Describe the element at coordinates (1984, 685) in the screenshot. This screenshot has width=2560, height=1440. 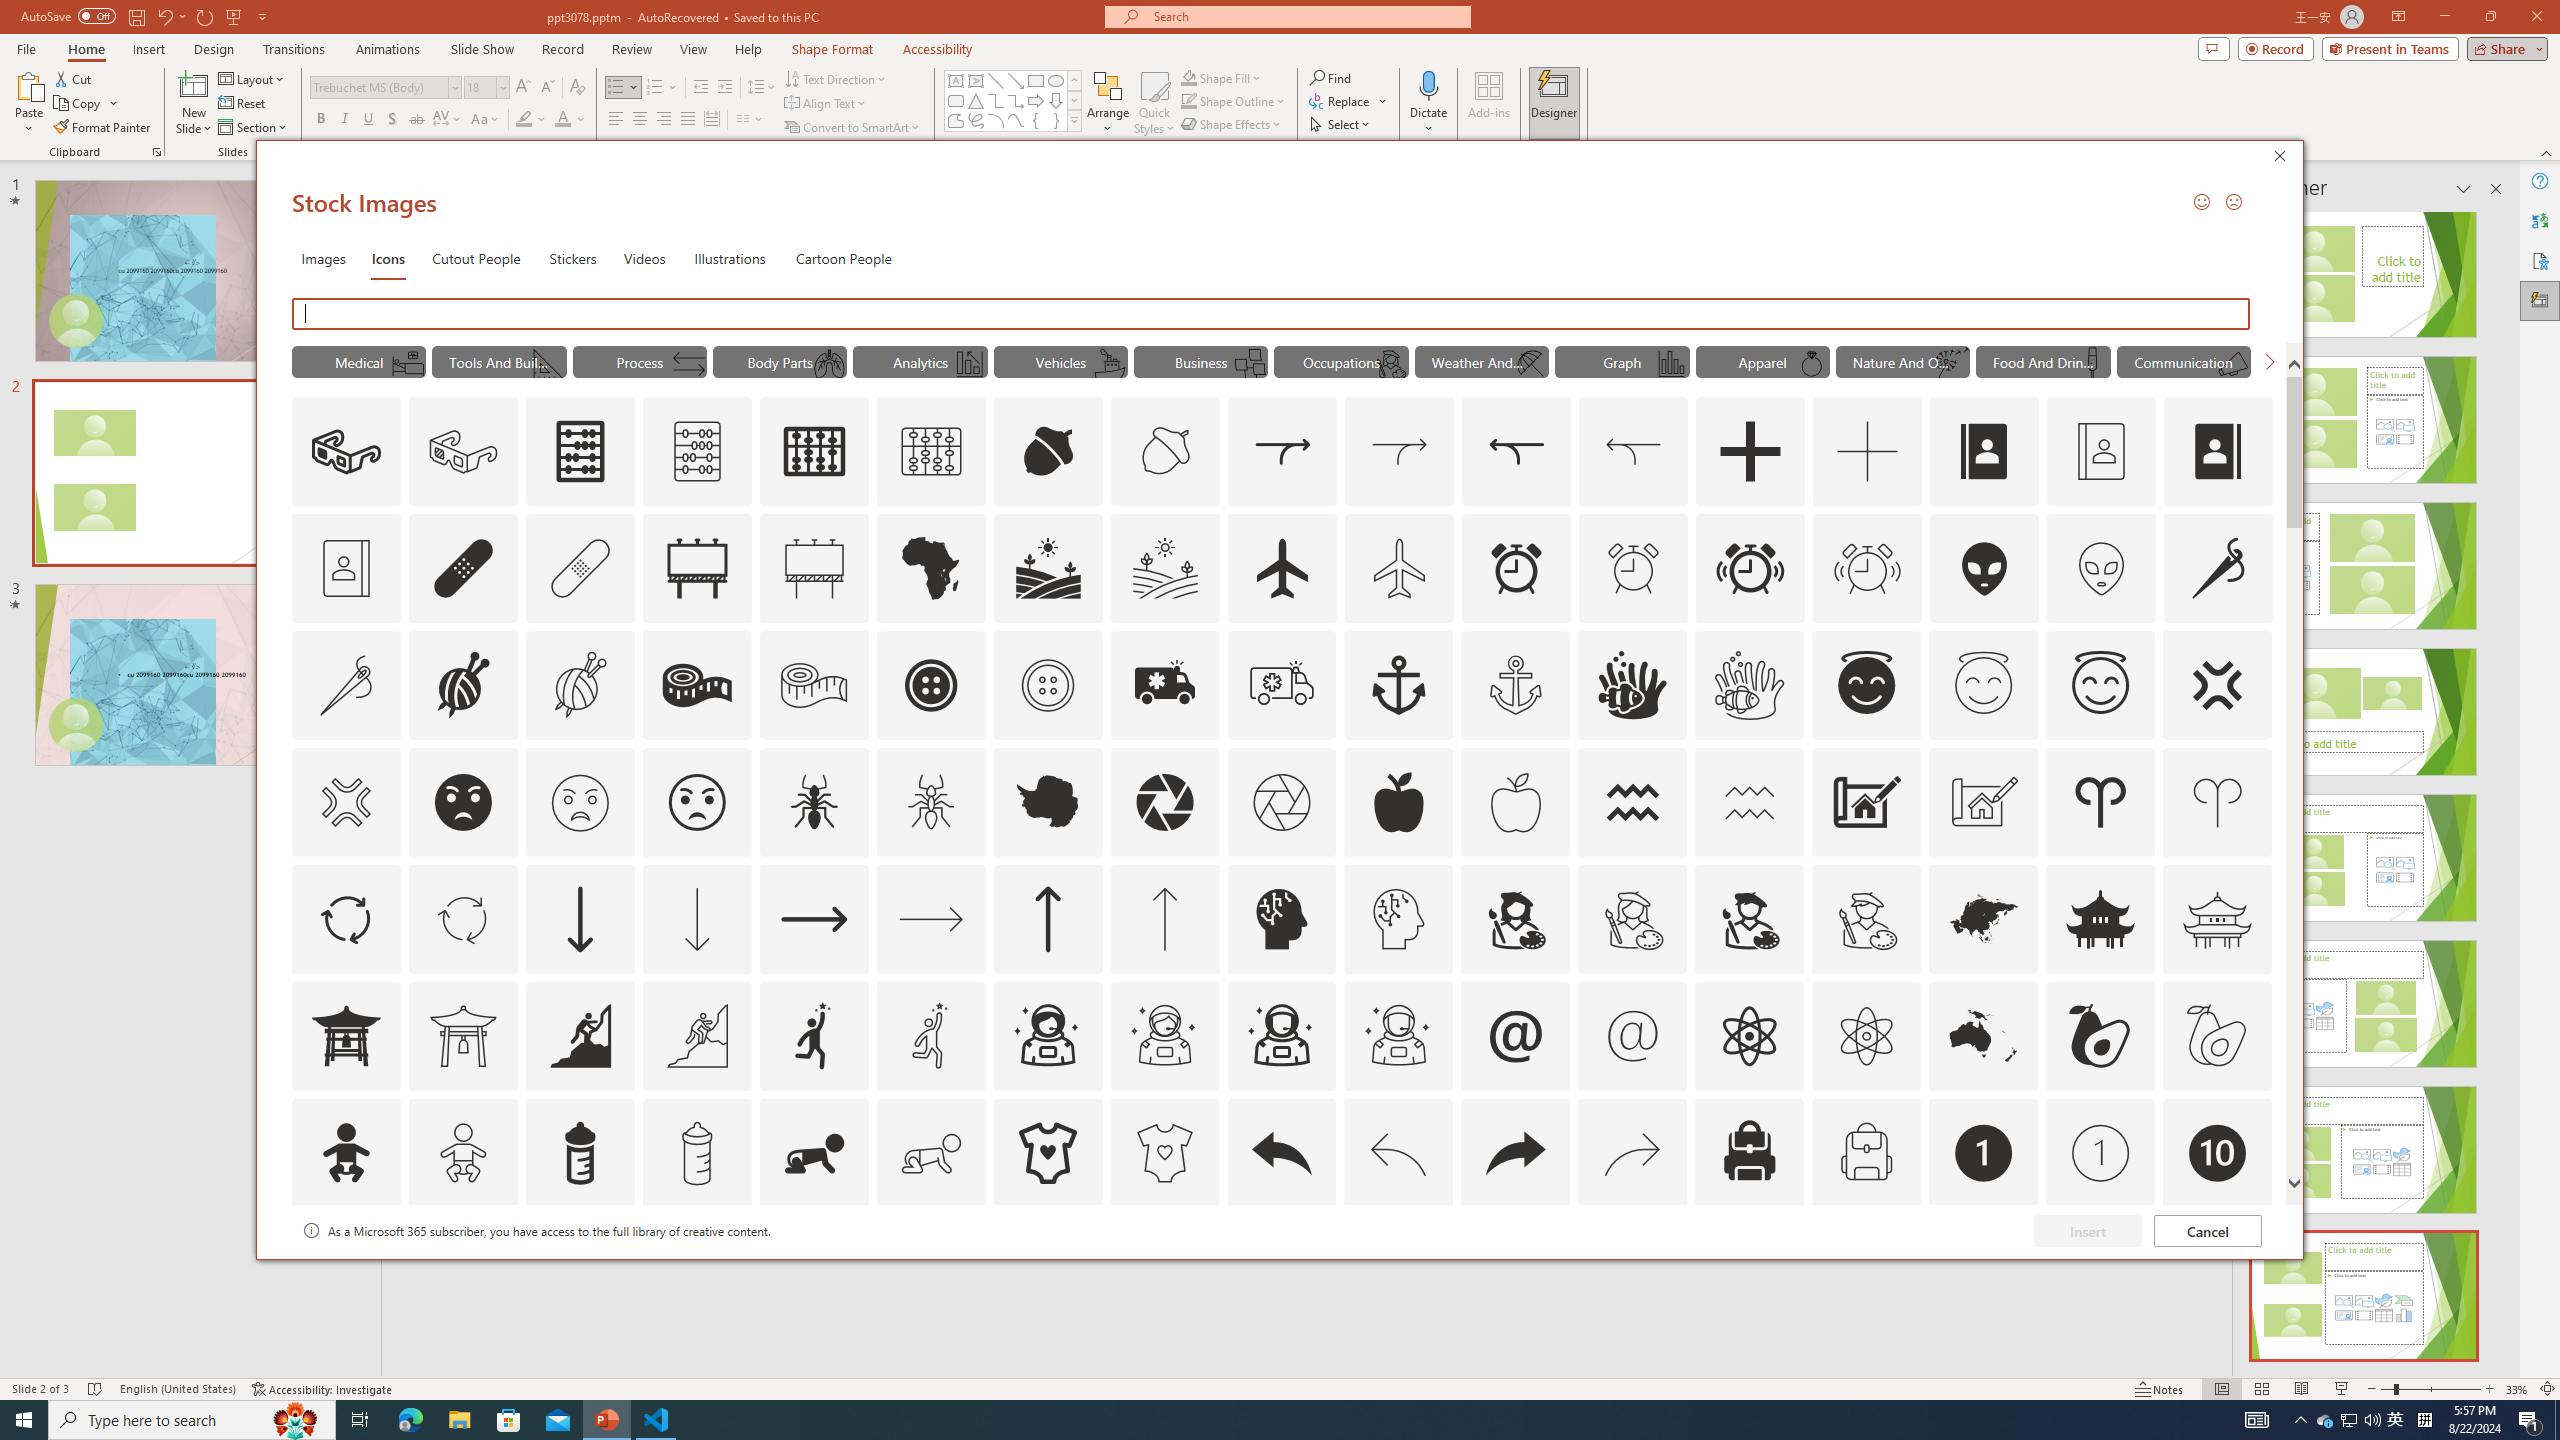
I see `AutomationID: Icons_AngelFace_M` at that location.